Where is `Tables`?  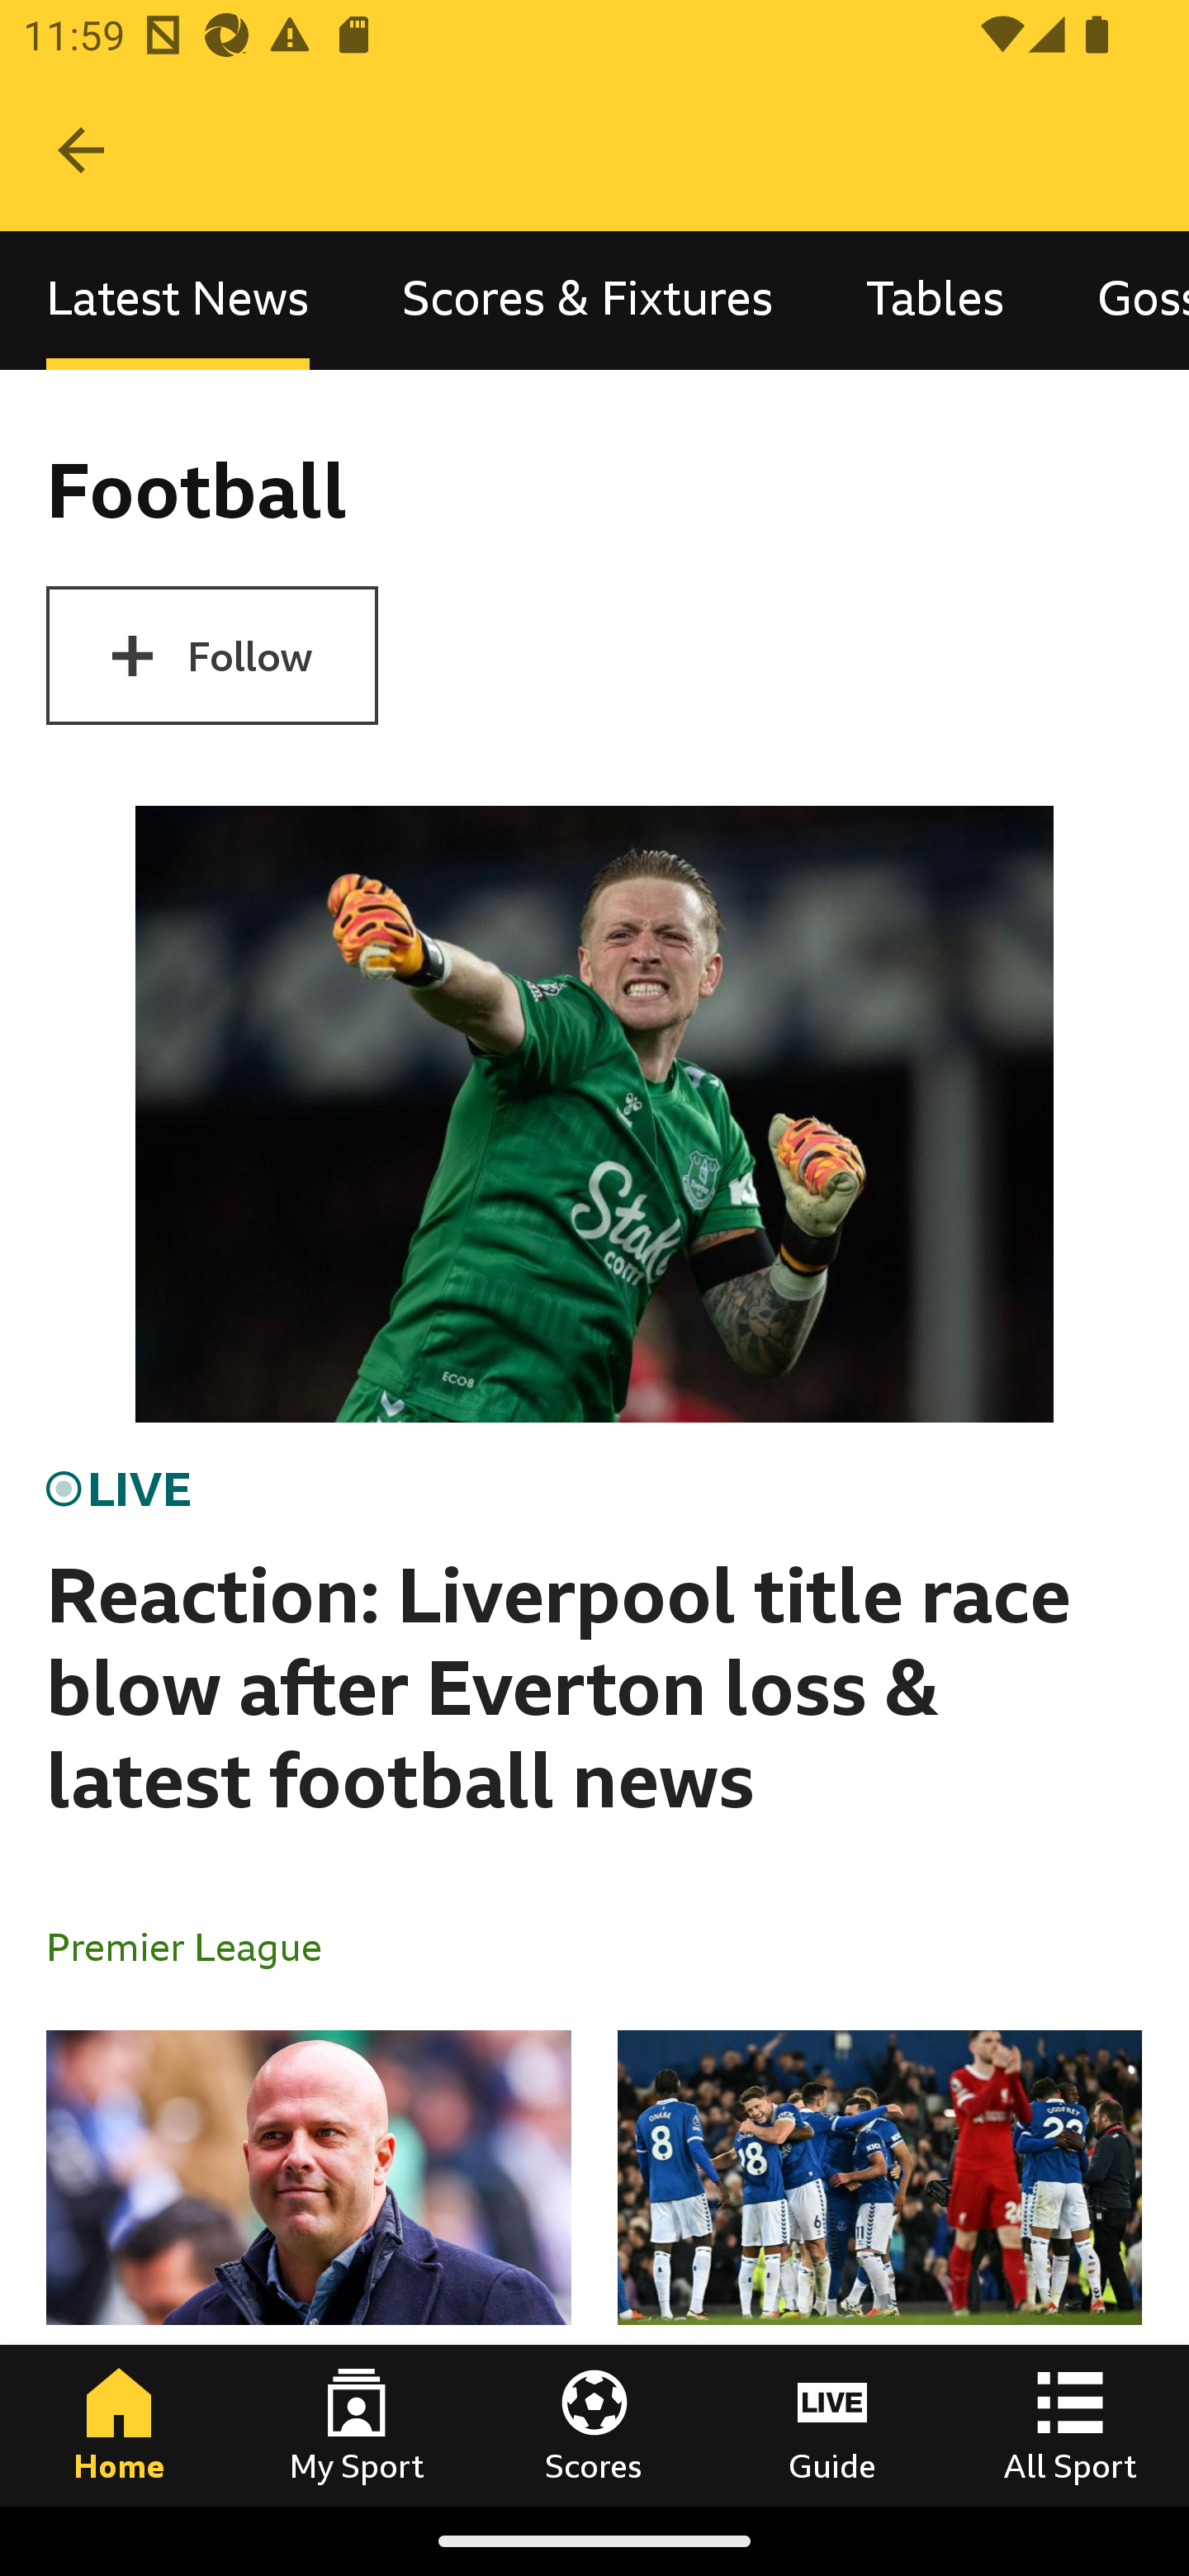
Tables is located at coordinates (935, 301).